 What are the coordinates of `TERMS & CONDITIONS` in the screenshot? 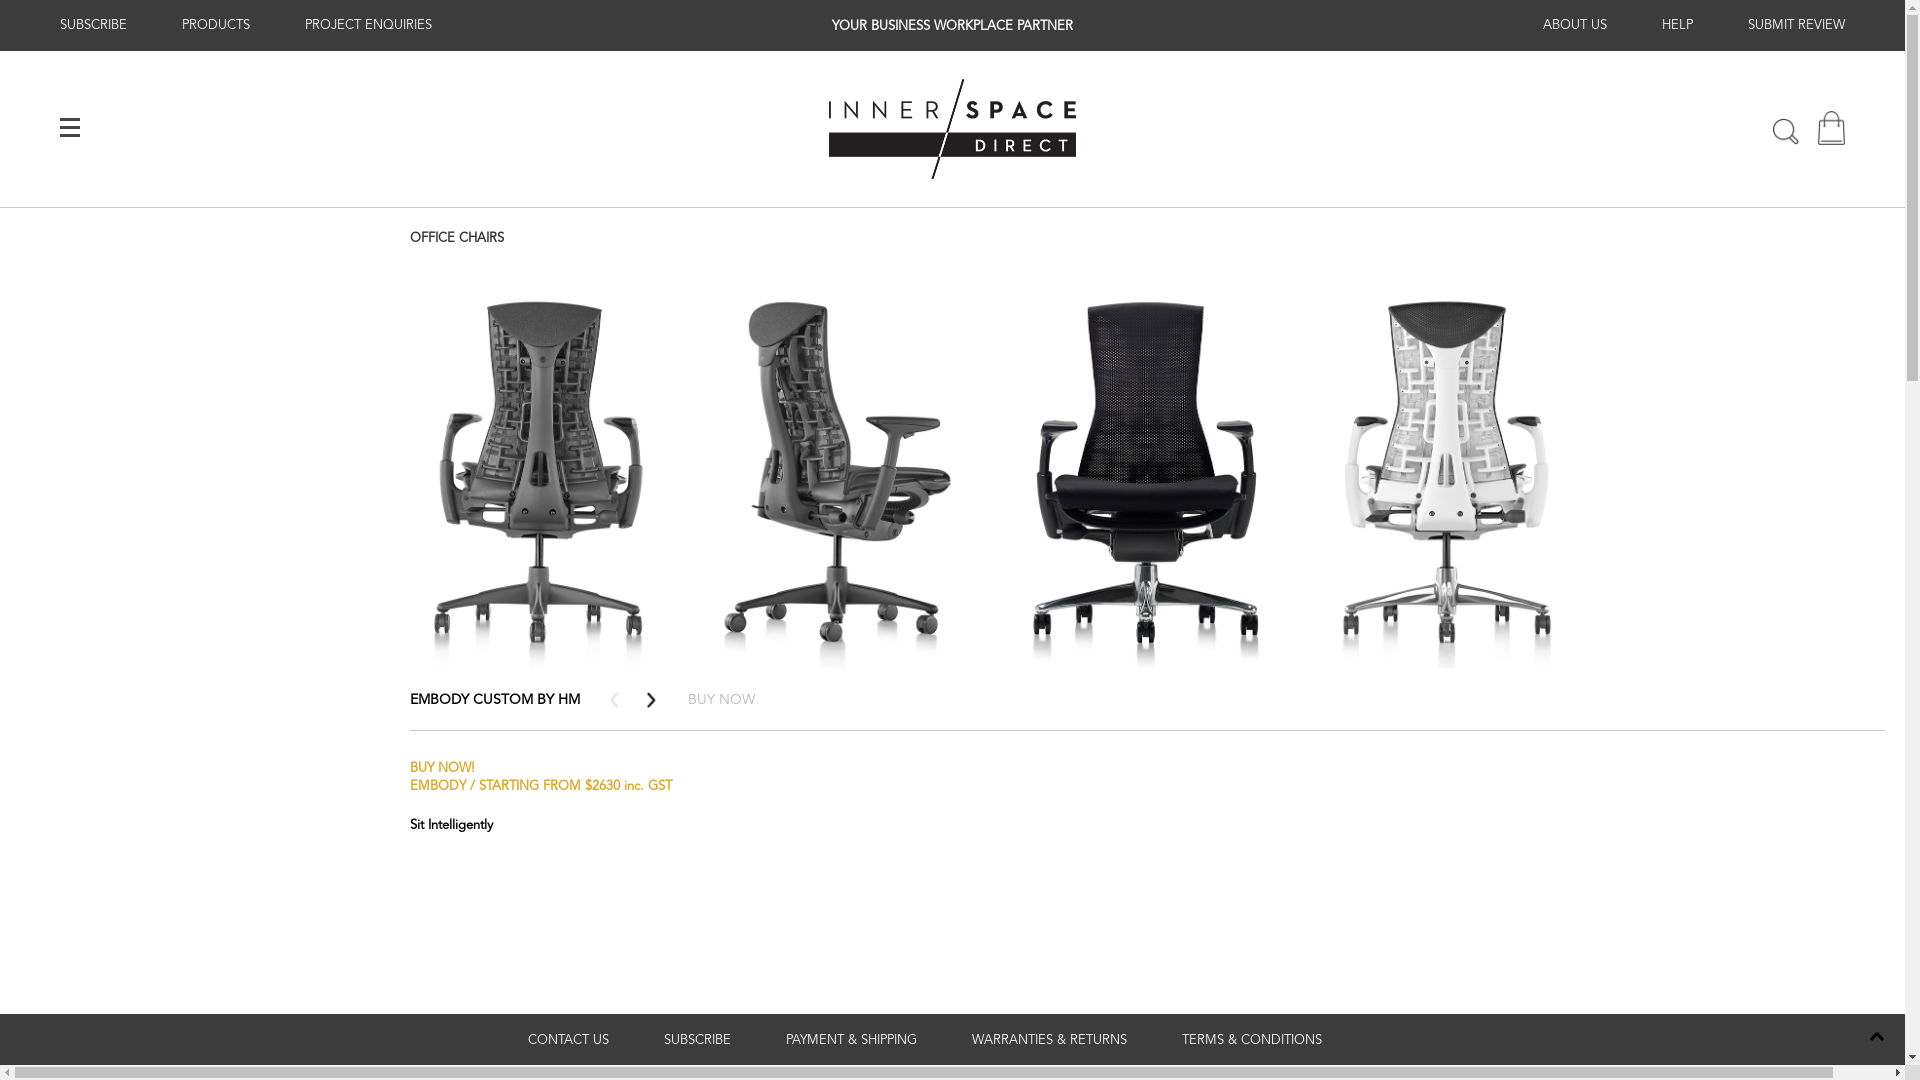 It's located at (1252, 1040).